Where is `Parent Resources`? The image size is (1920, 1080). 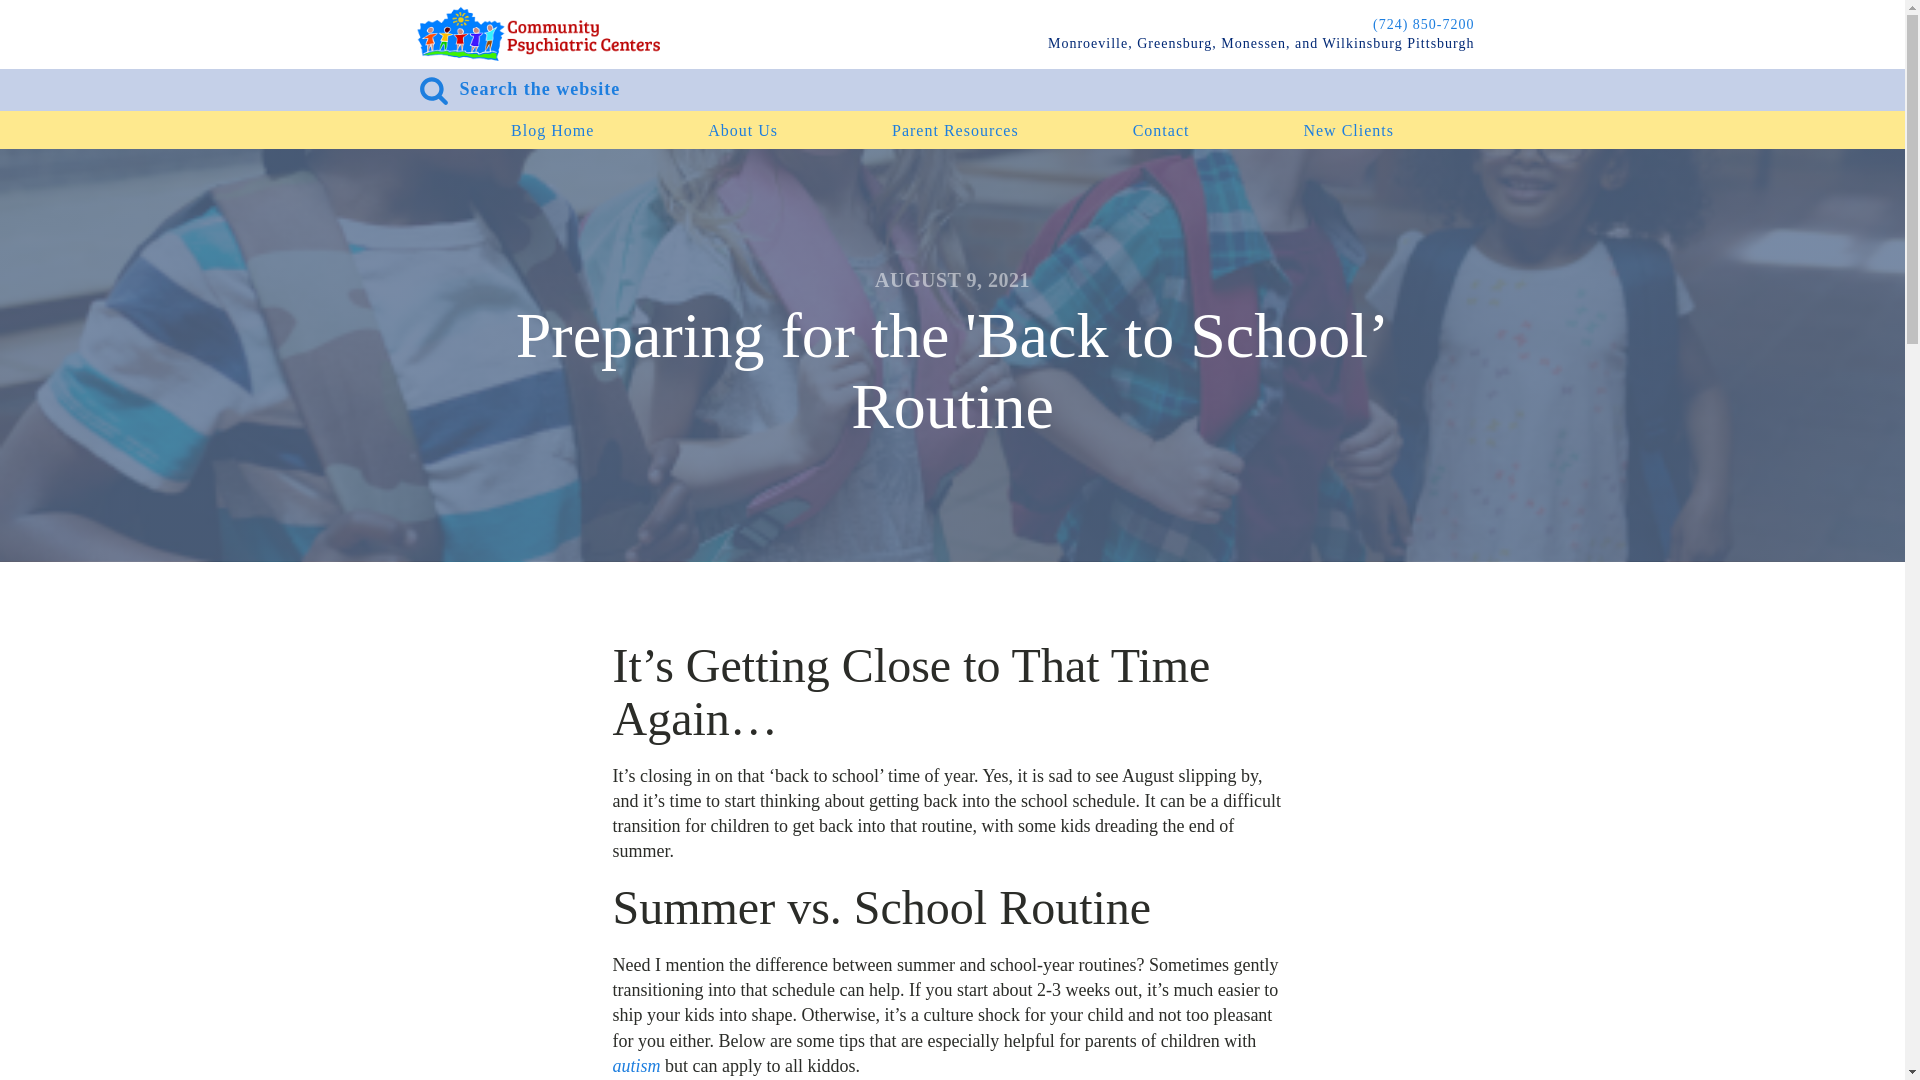
Parent Resources is located at coordinates (955, 130).